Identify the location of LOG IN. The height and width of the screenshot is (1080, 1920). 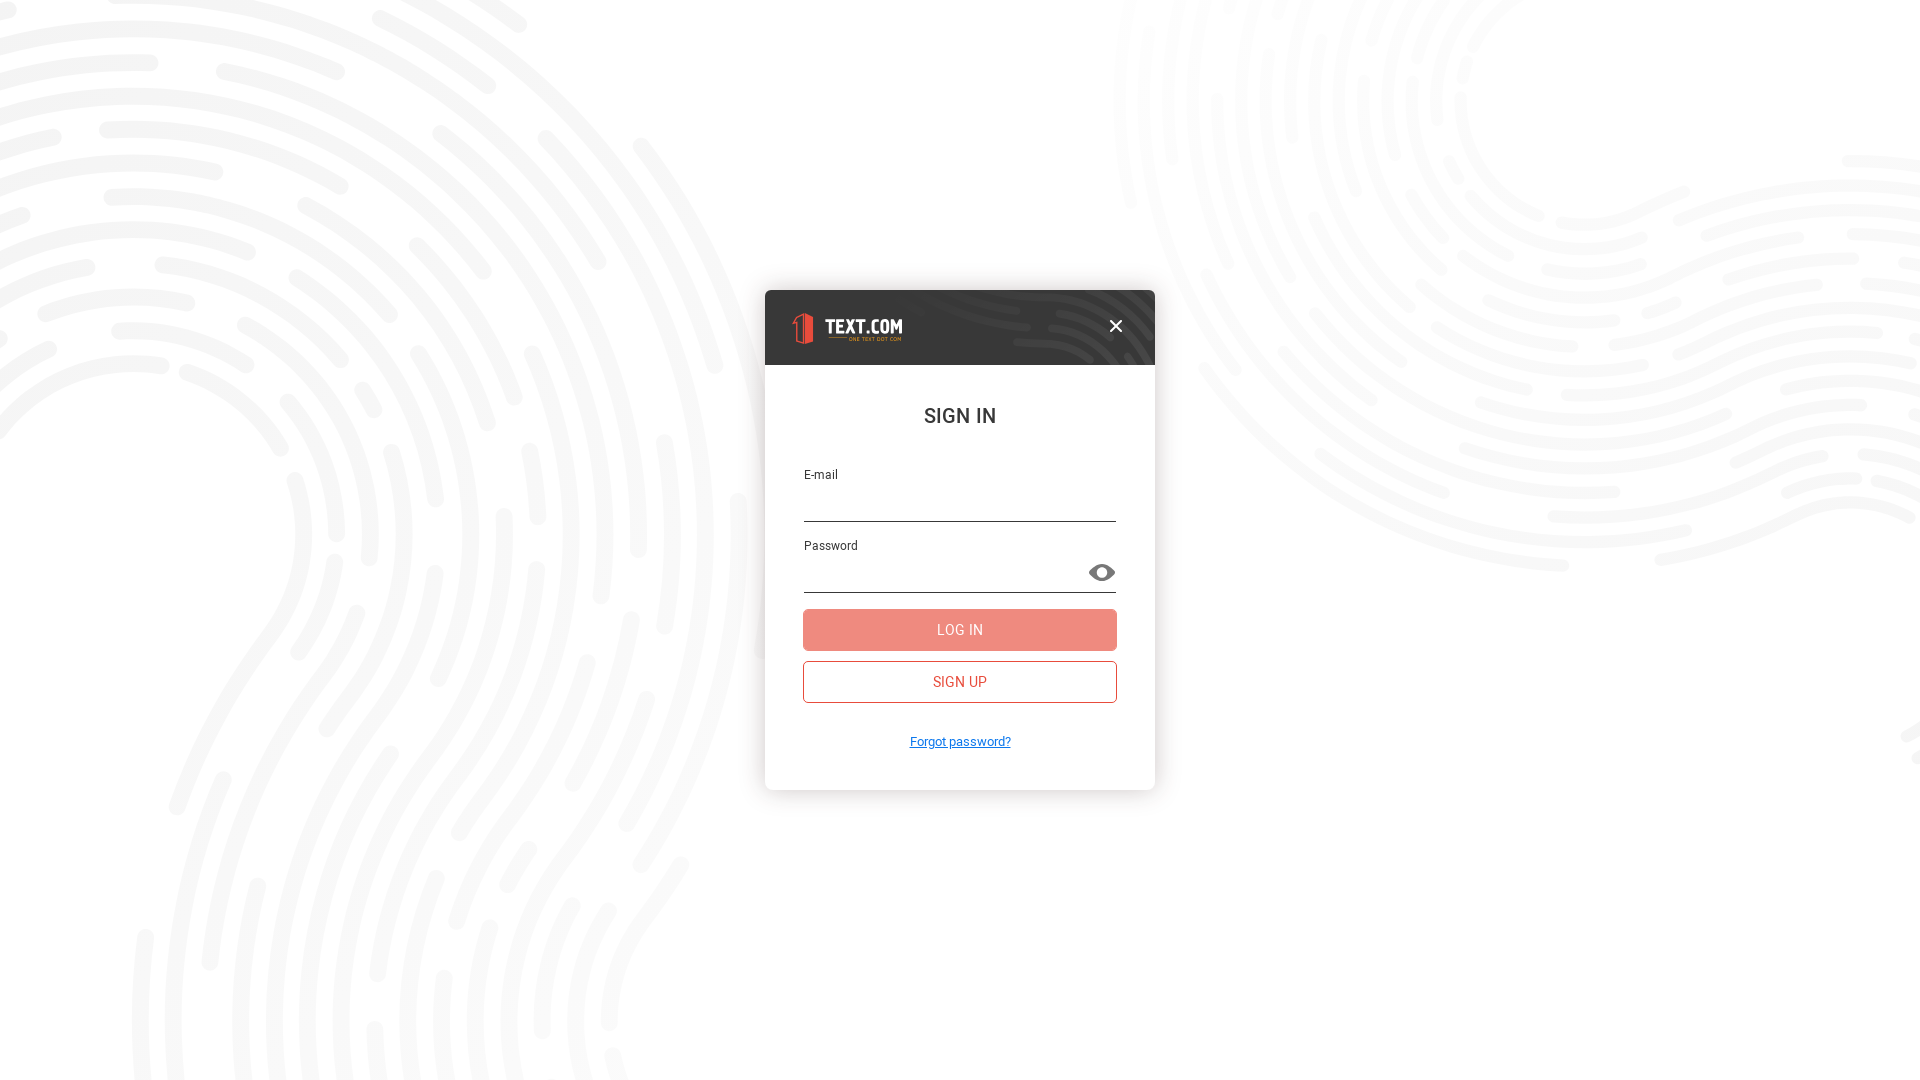
(960, 630).